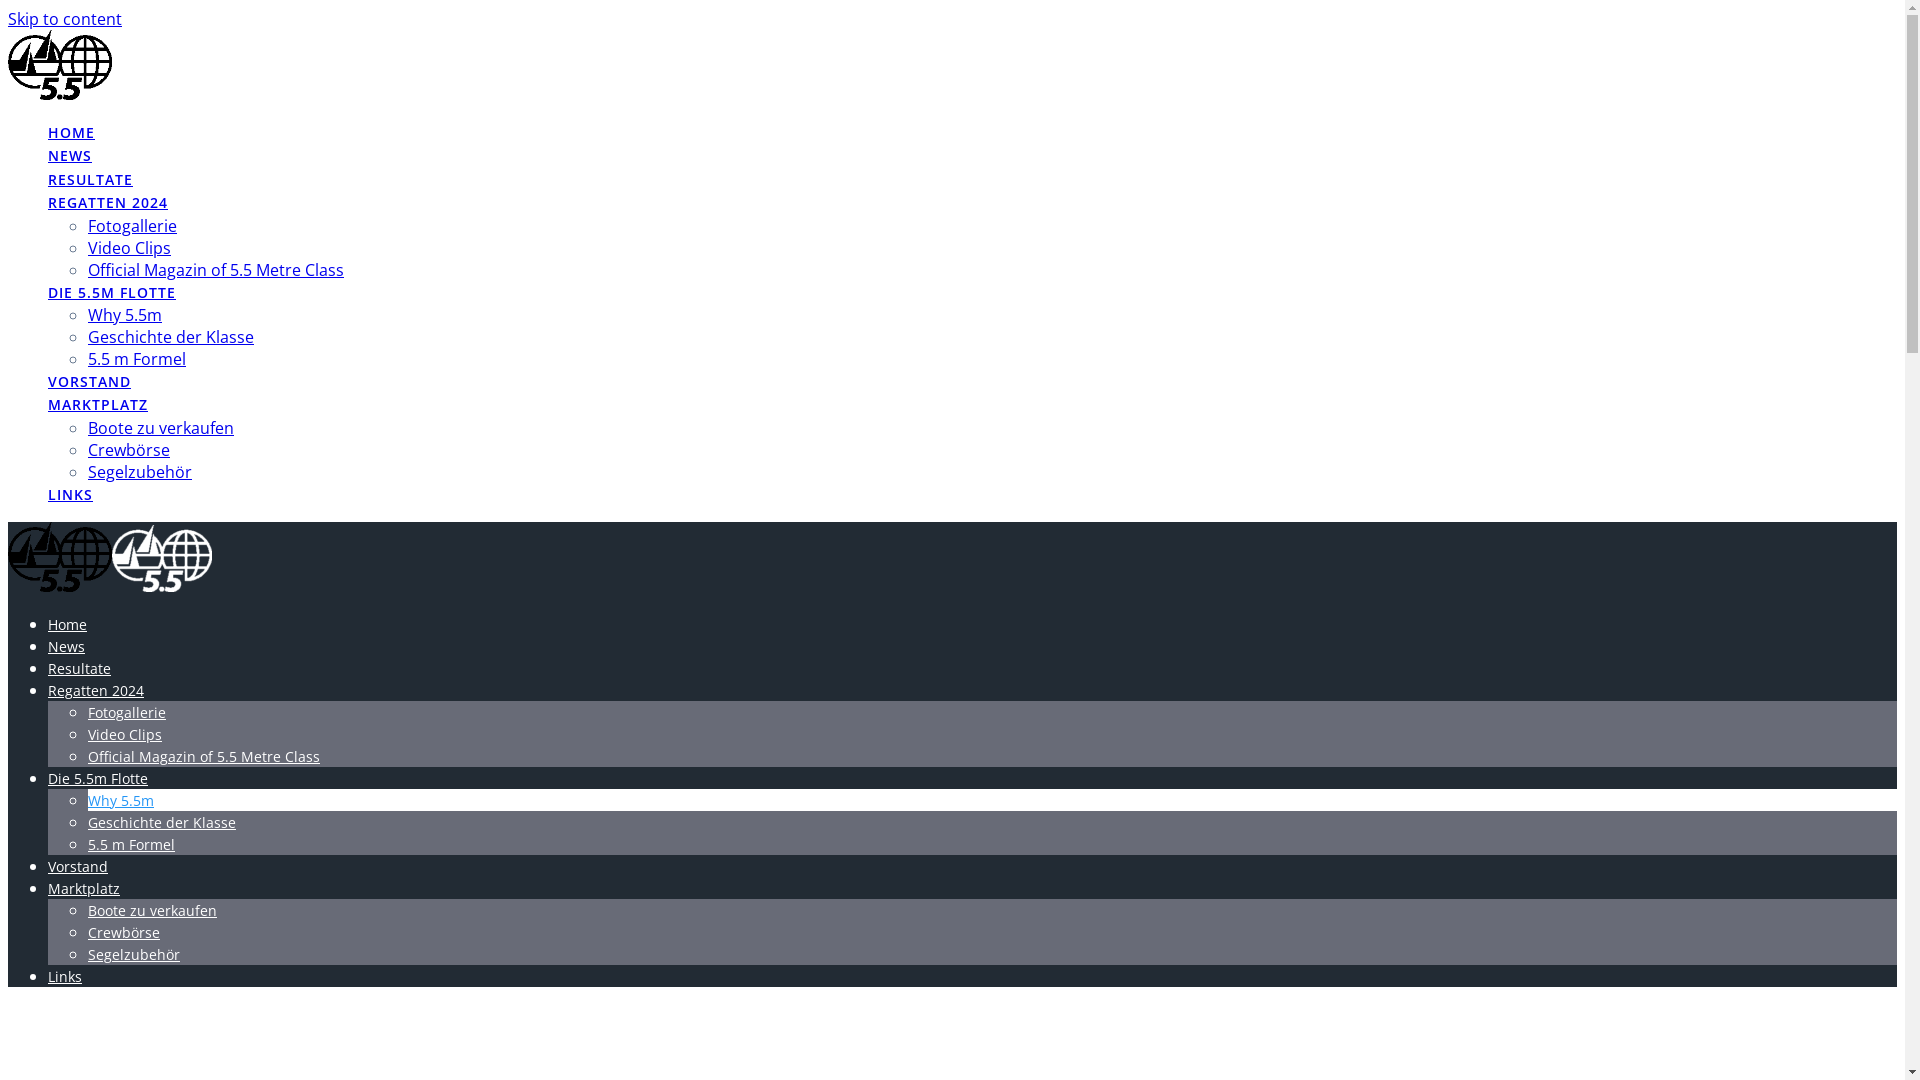 The image size is (1920, 1080). What do you see at coordinates (162, 822) in the screenshot?
I see `Geschichte der Klasse` at bounding box center [162, 822].